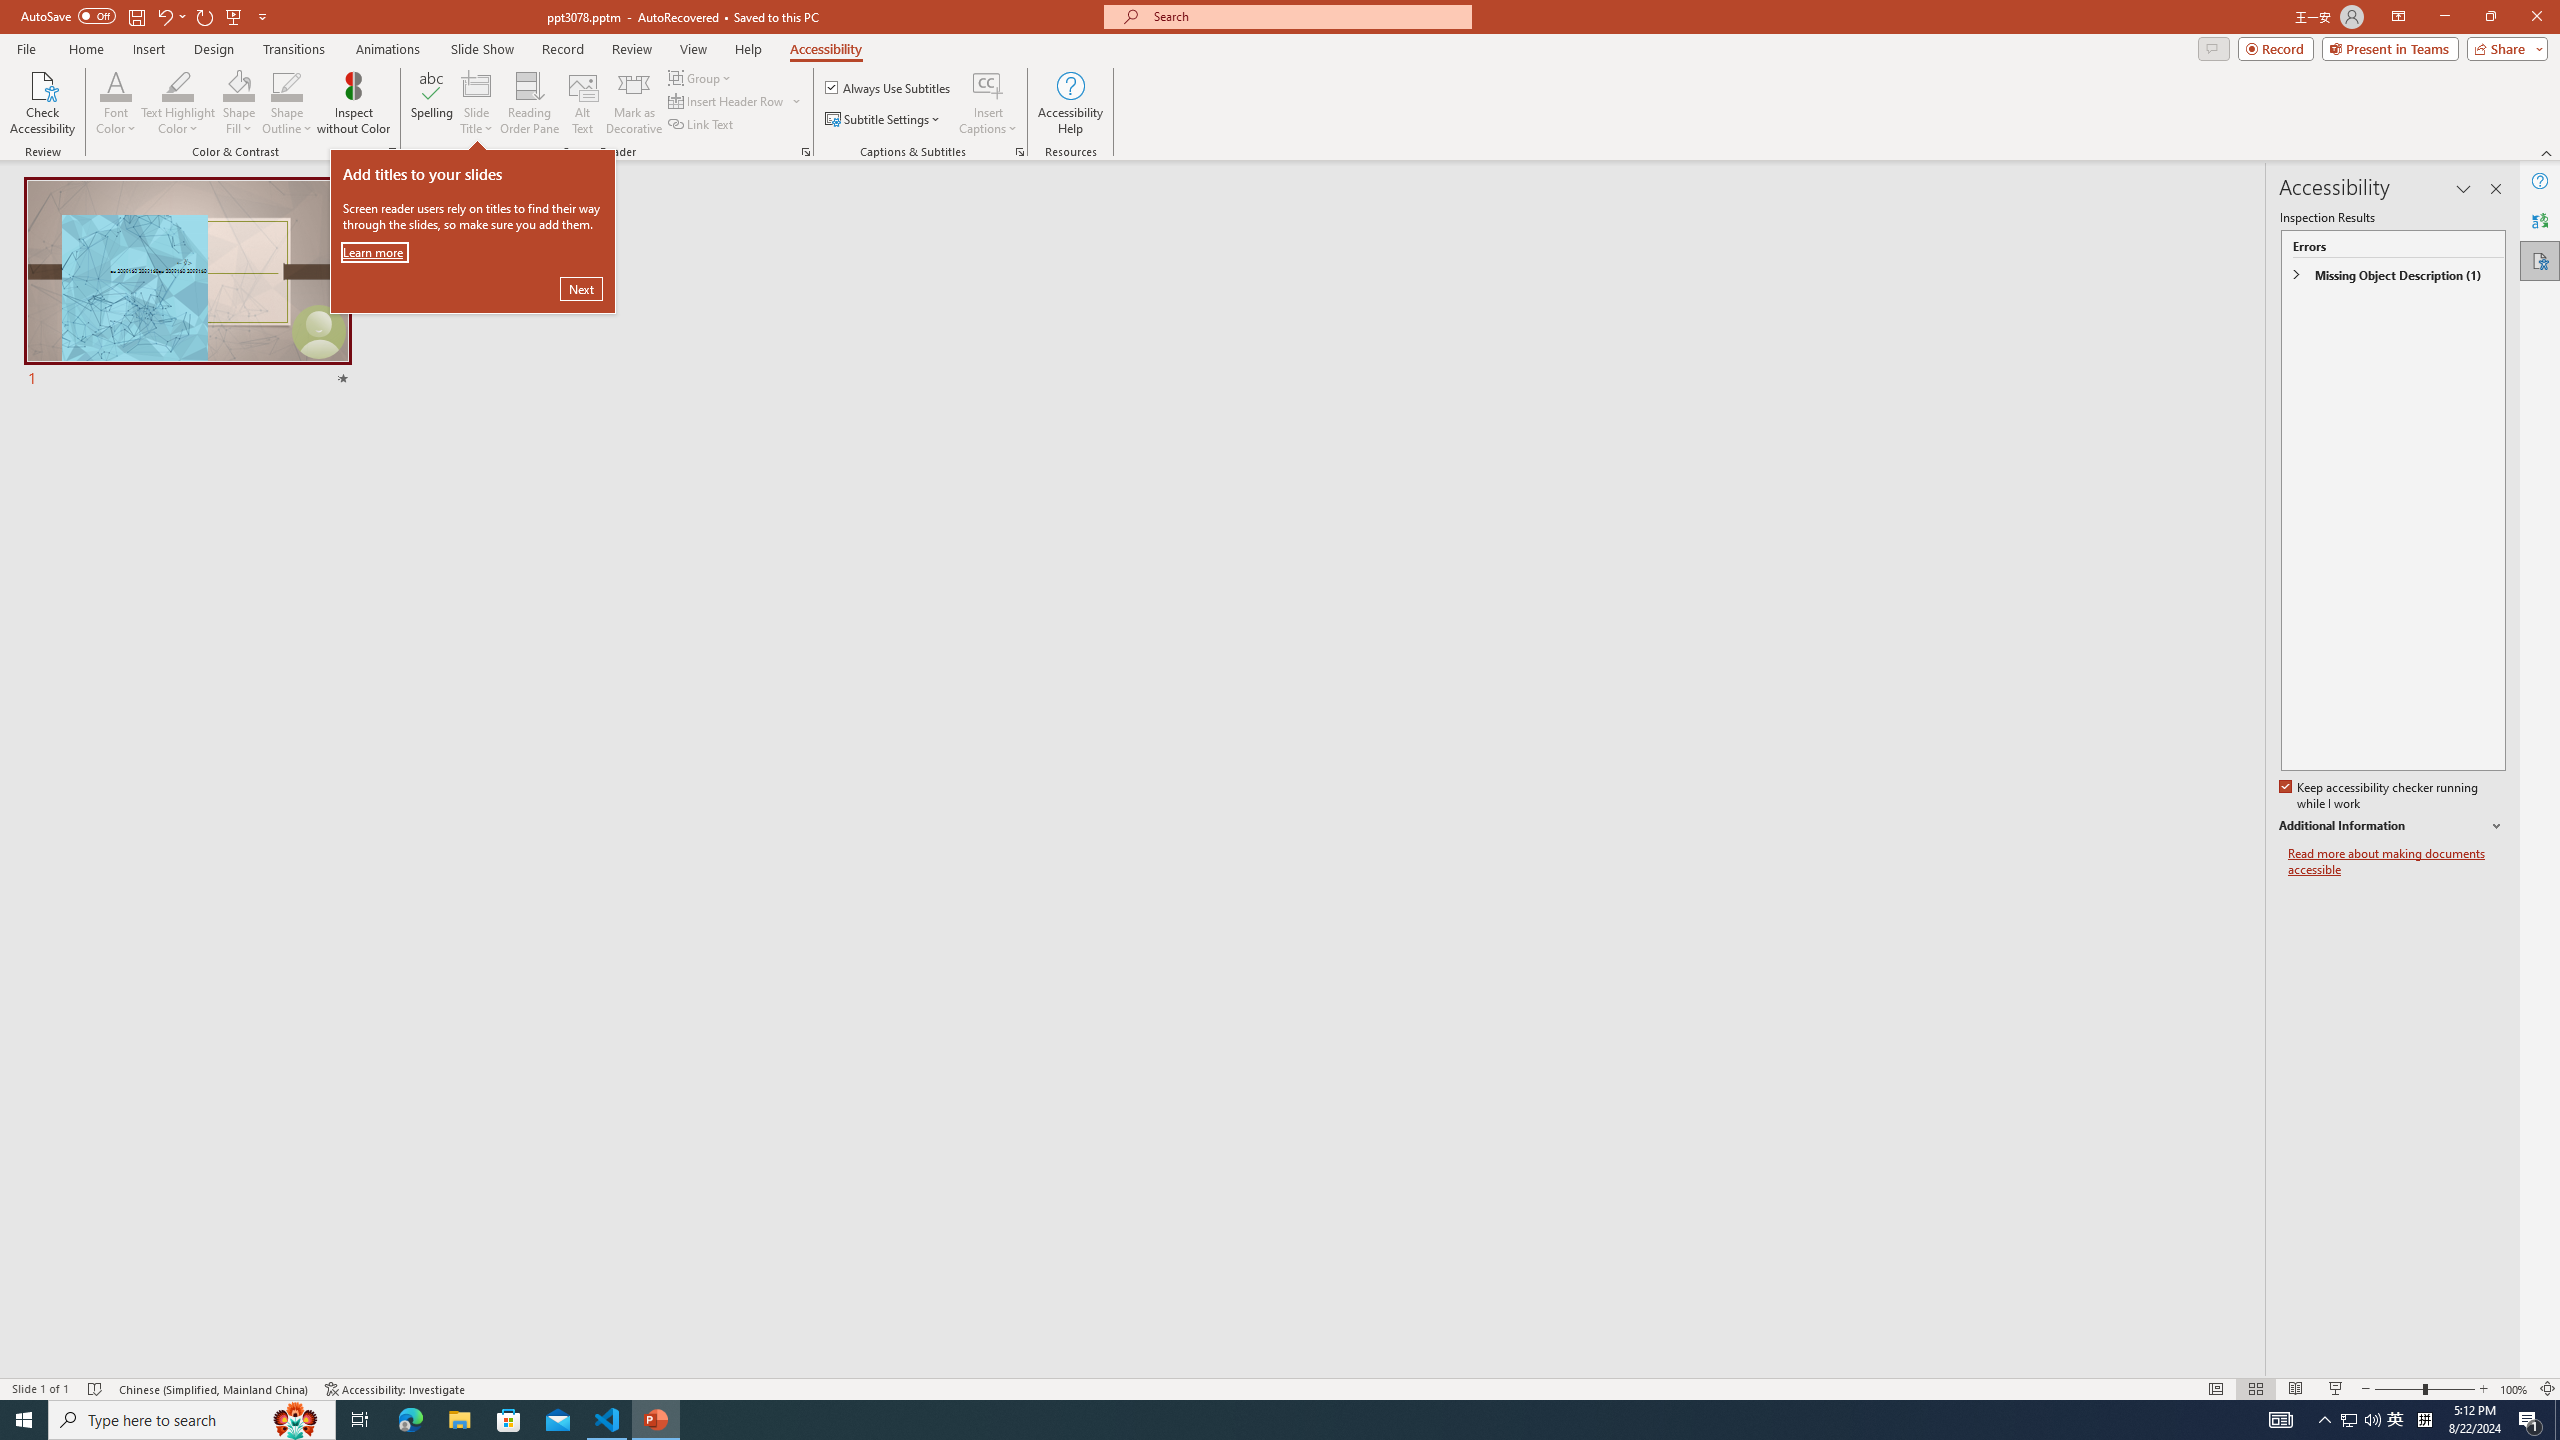 The width and height of the screenshot is (2560, 1440). What do you see at coordinates (736, 100) in the screenshot?
I see `Insert Header Row` at bounding box center [736, 100].